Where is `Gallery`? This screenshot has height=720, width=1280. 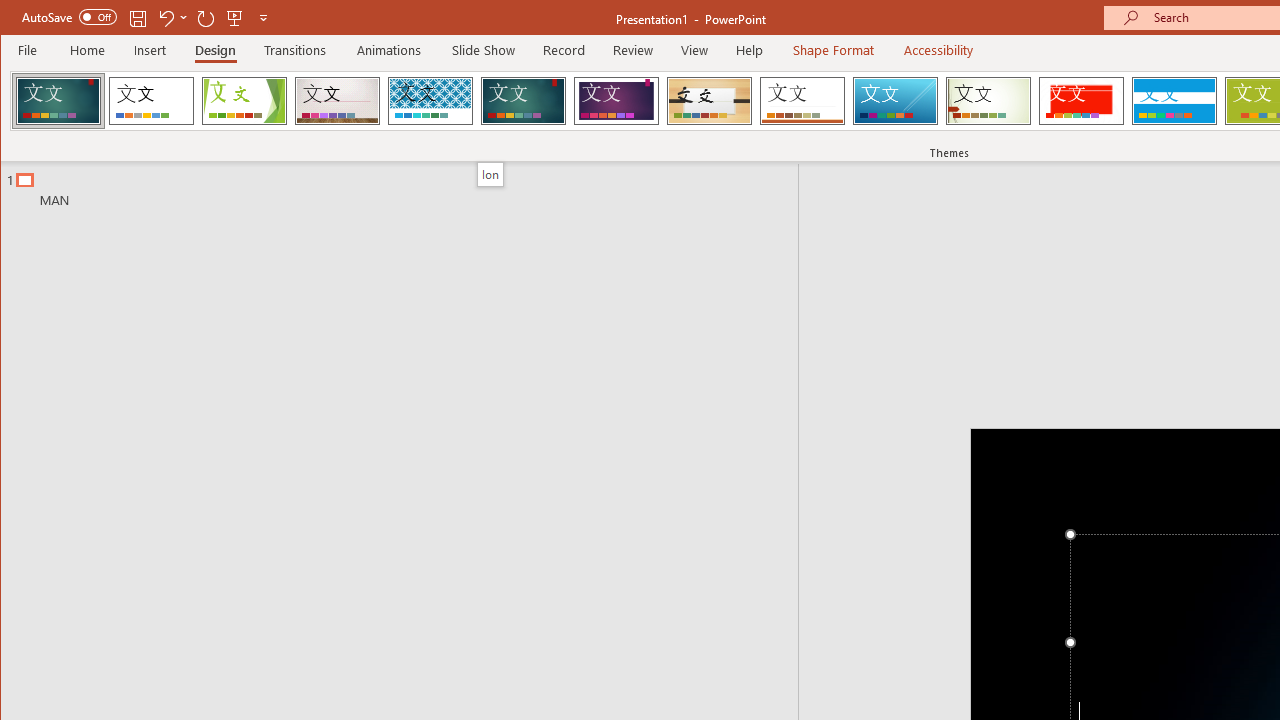 Gallery is located at coordinates (337, 100).